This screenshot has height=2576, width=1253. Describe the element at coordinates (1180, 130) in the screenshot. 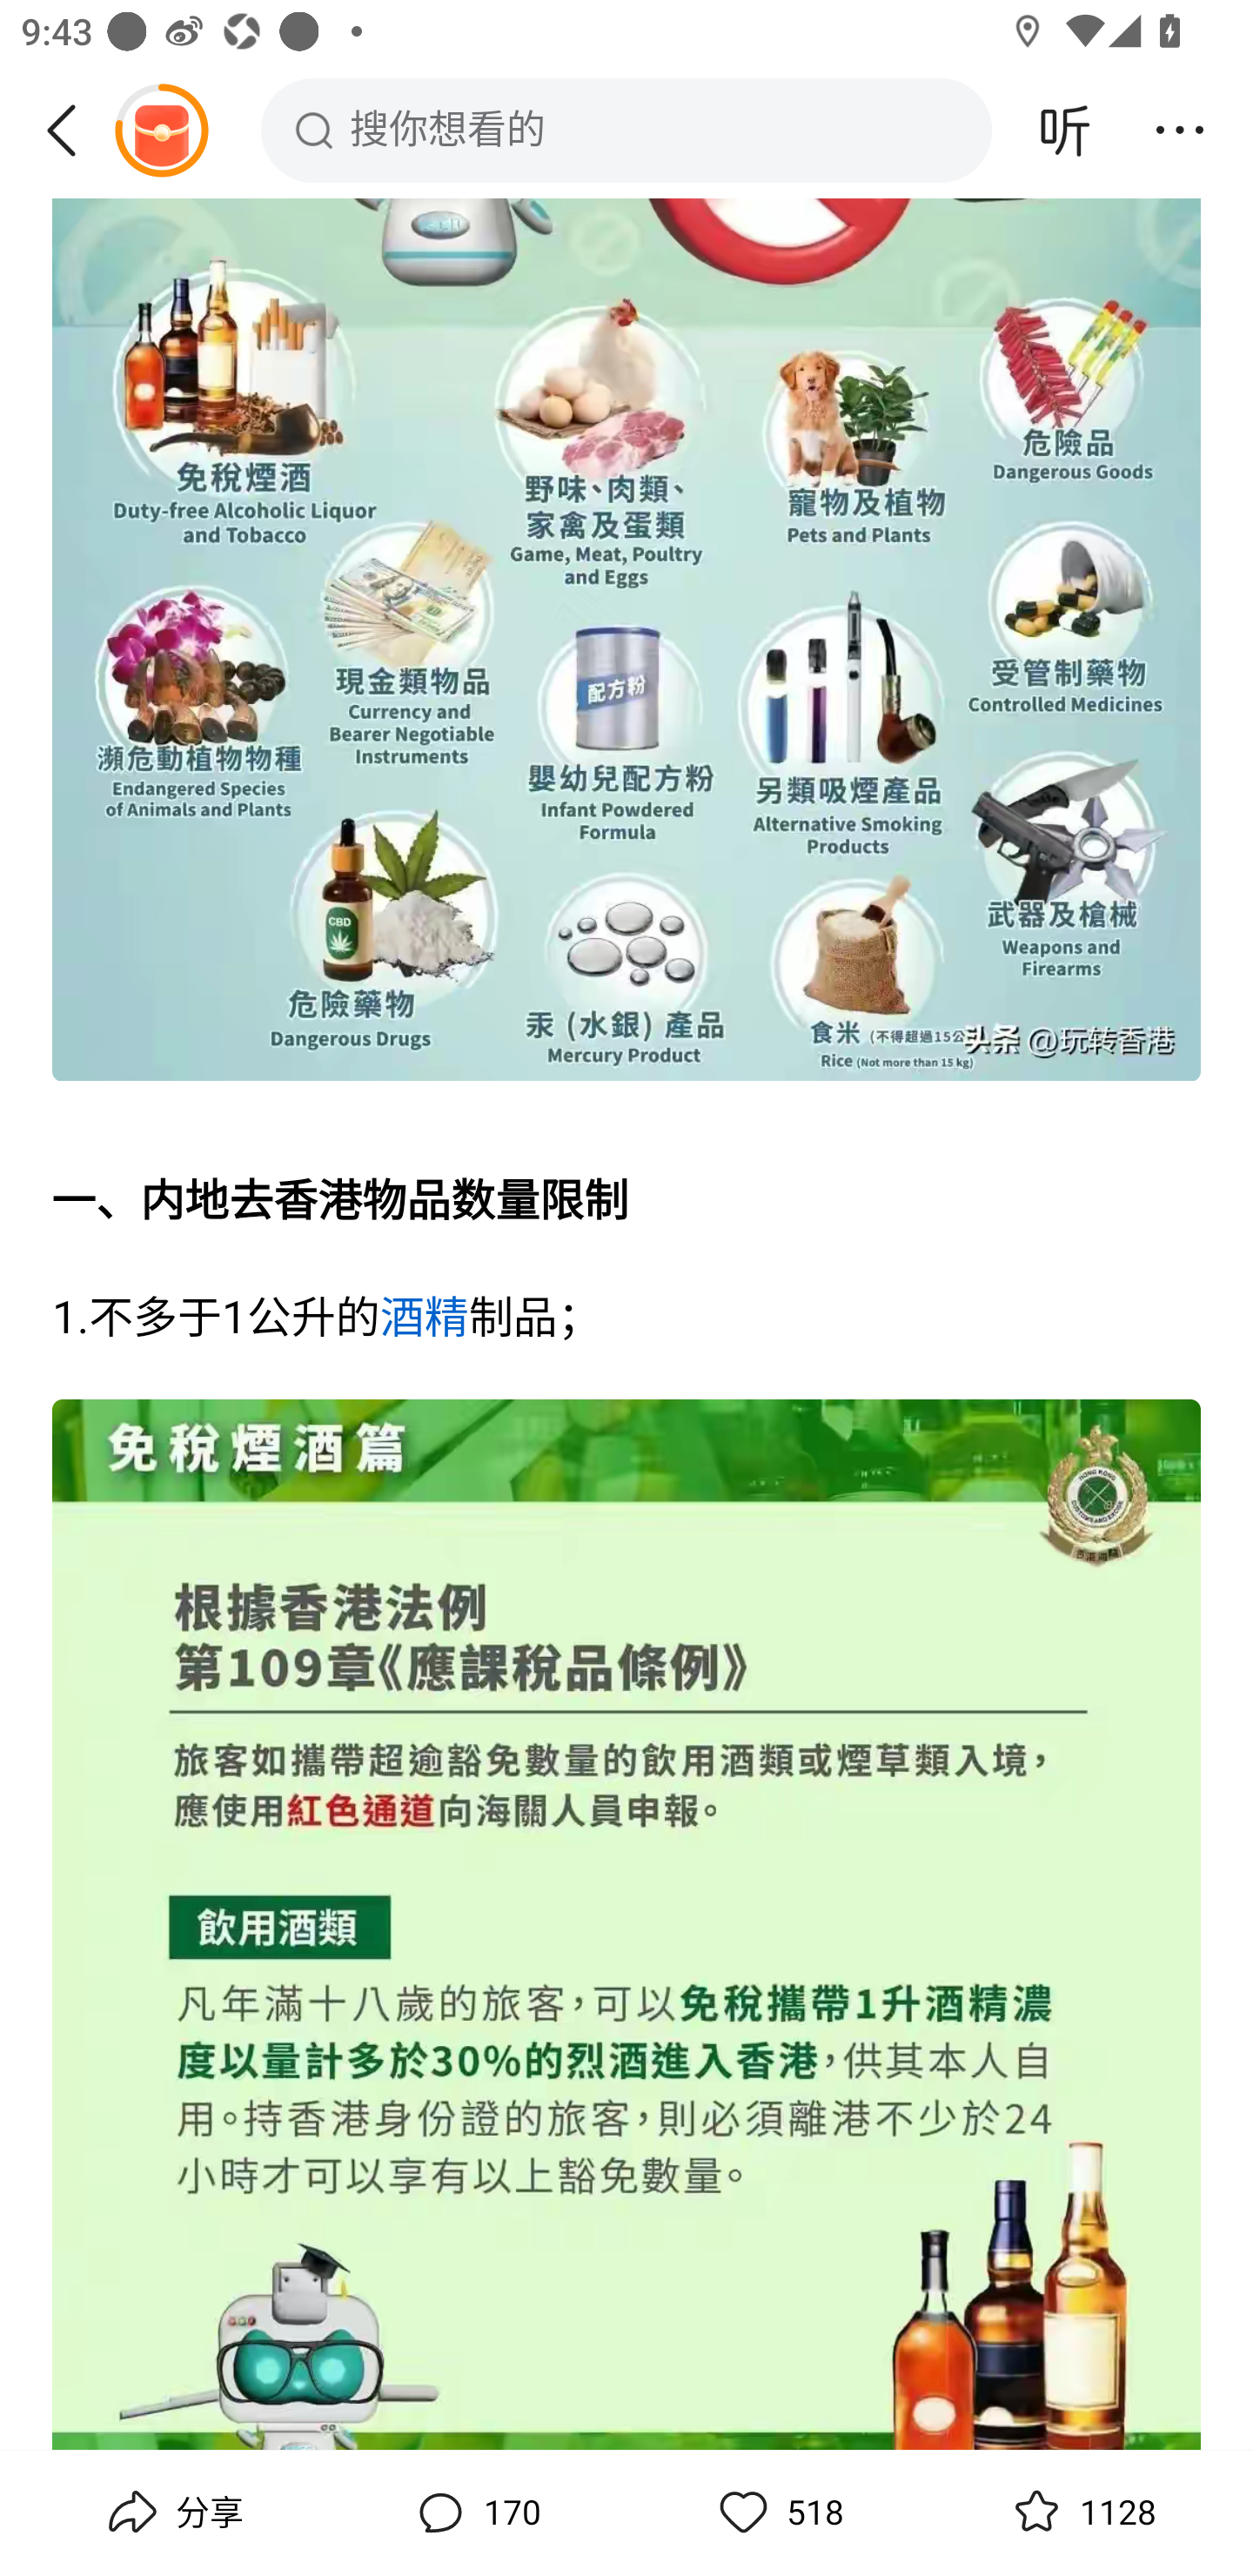

I see `更多操作` at that location.